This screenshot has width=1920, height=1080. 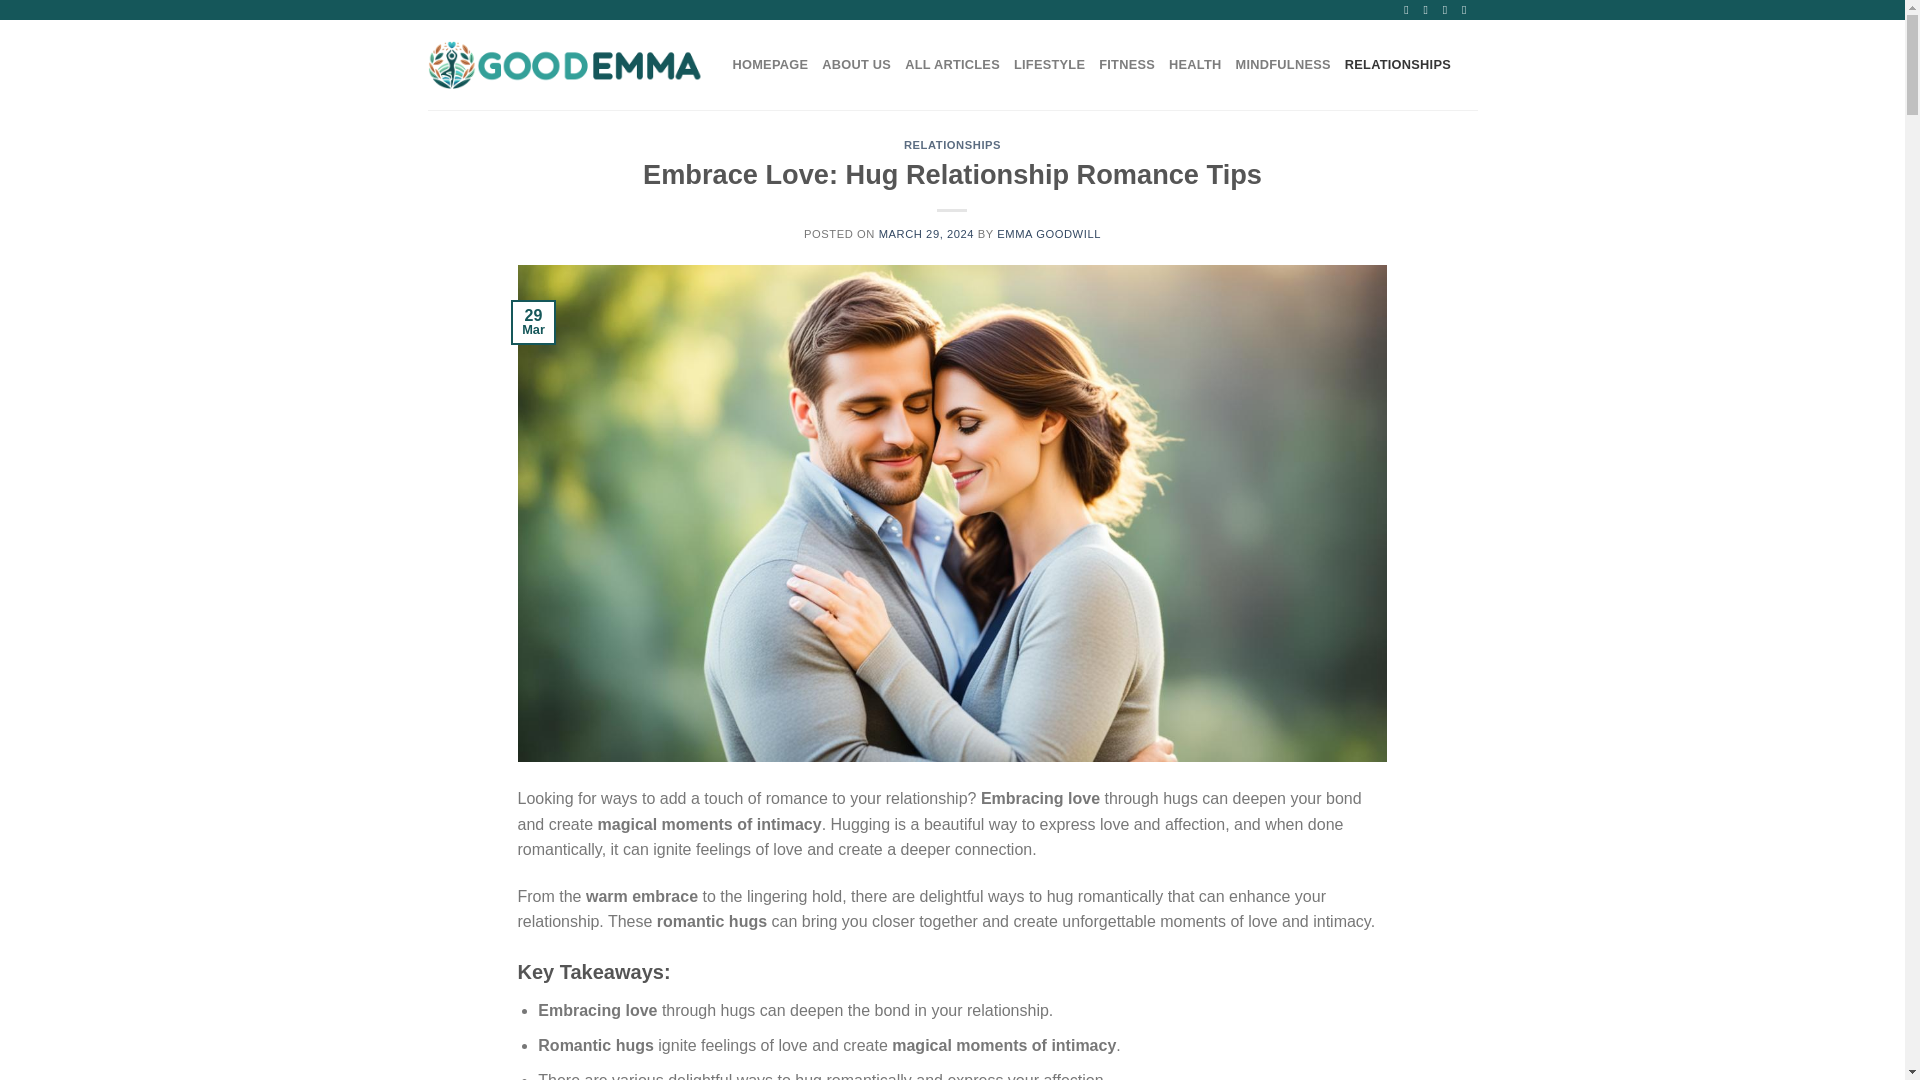 I want to click on ABOUT US, so click(x=856, y=65).